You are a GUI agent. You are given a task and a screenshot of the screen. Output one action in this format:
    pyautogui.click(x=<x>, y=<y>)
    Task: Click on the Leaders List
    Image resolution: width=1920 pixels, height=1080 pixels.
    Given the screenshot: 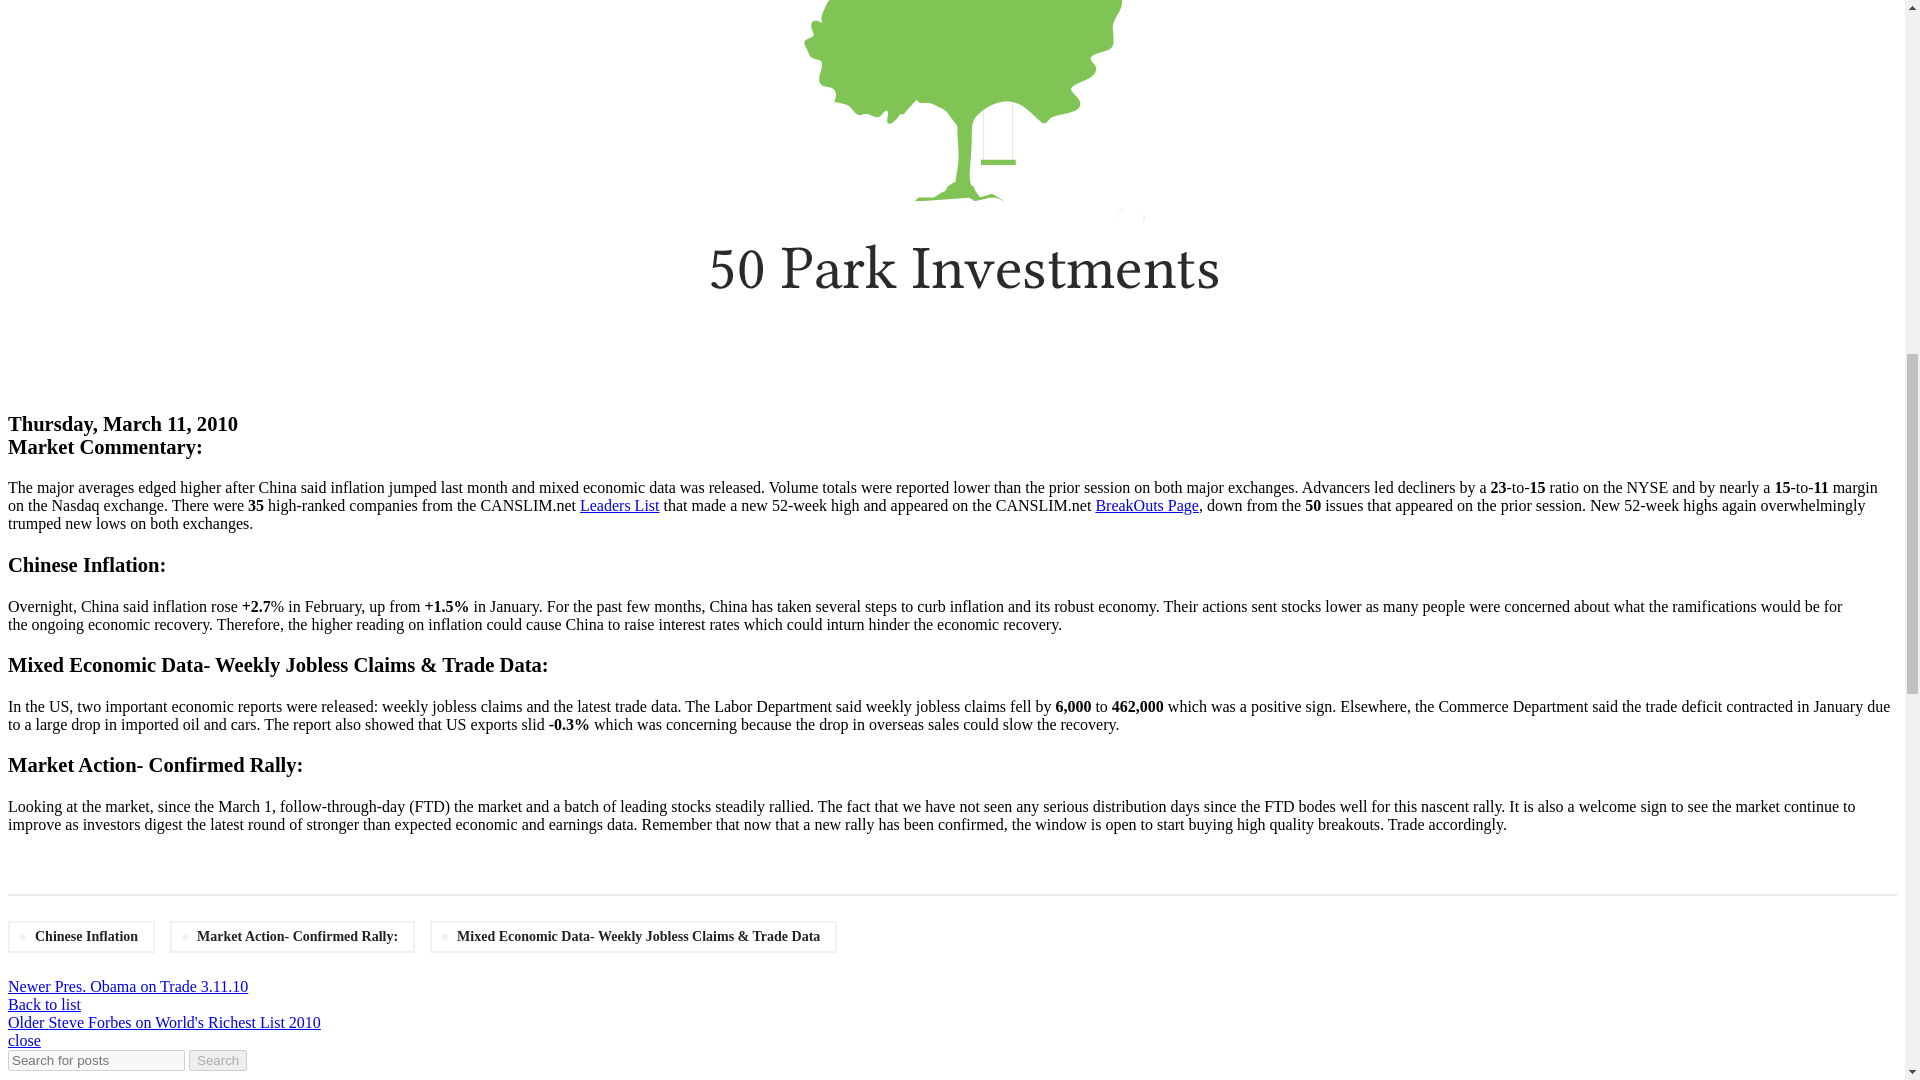 What is the action you would take?
    pyautogui.click(x=620, y=505)
    